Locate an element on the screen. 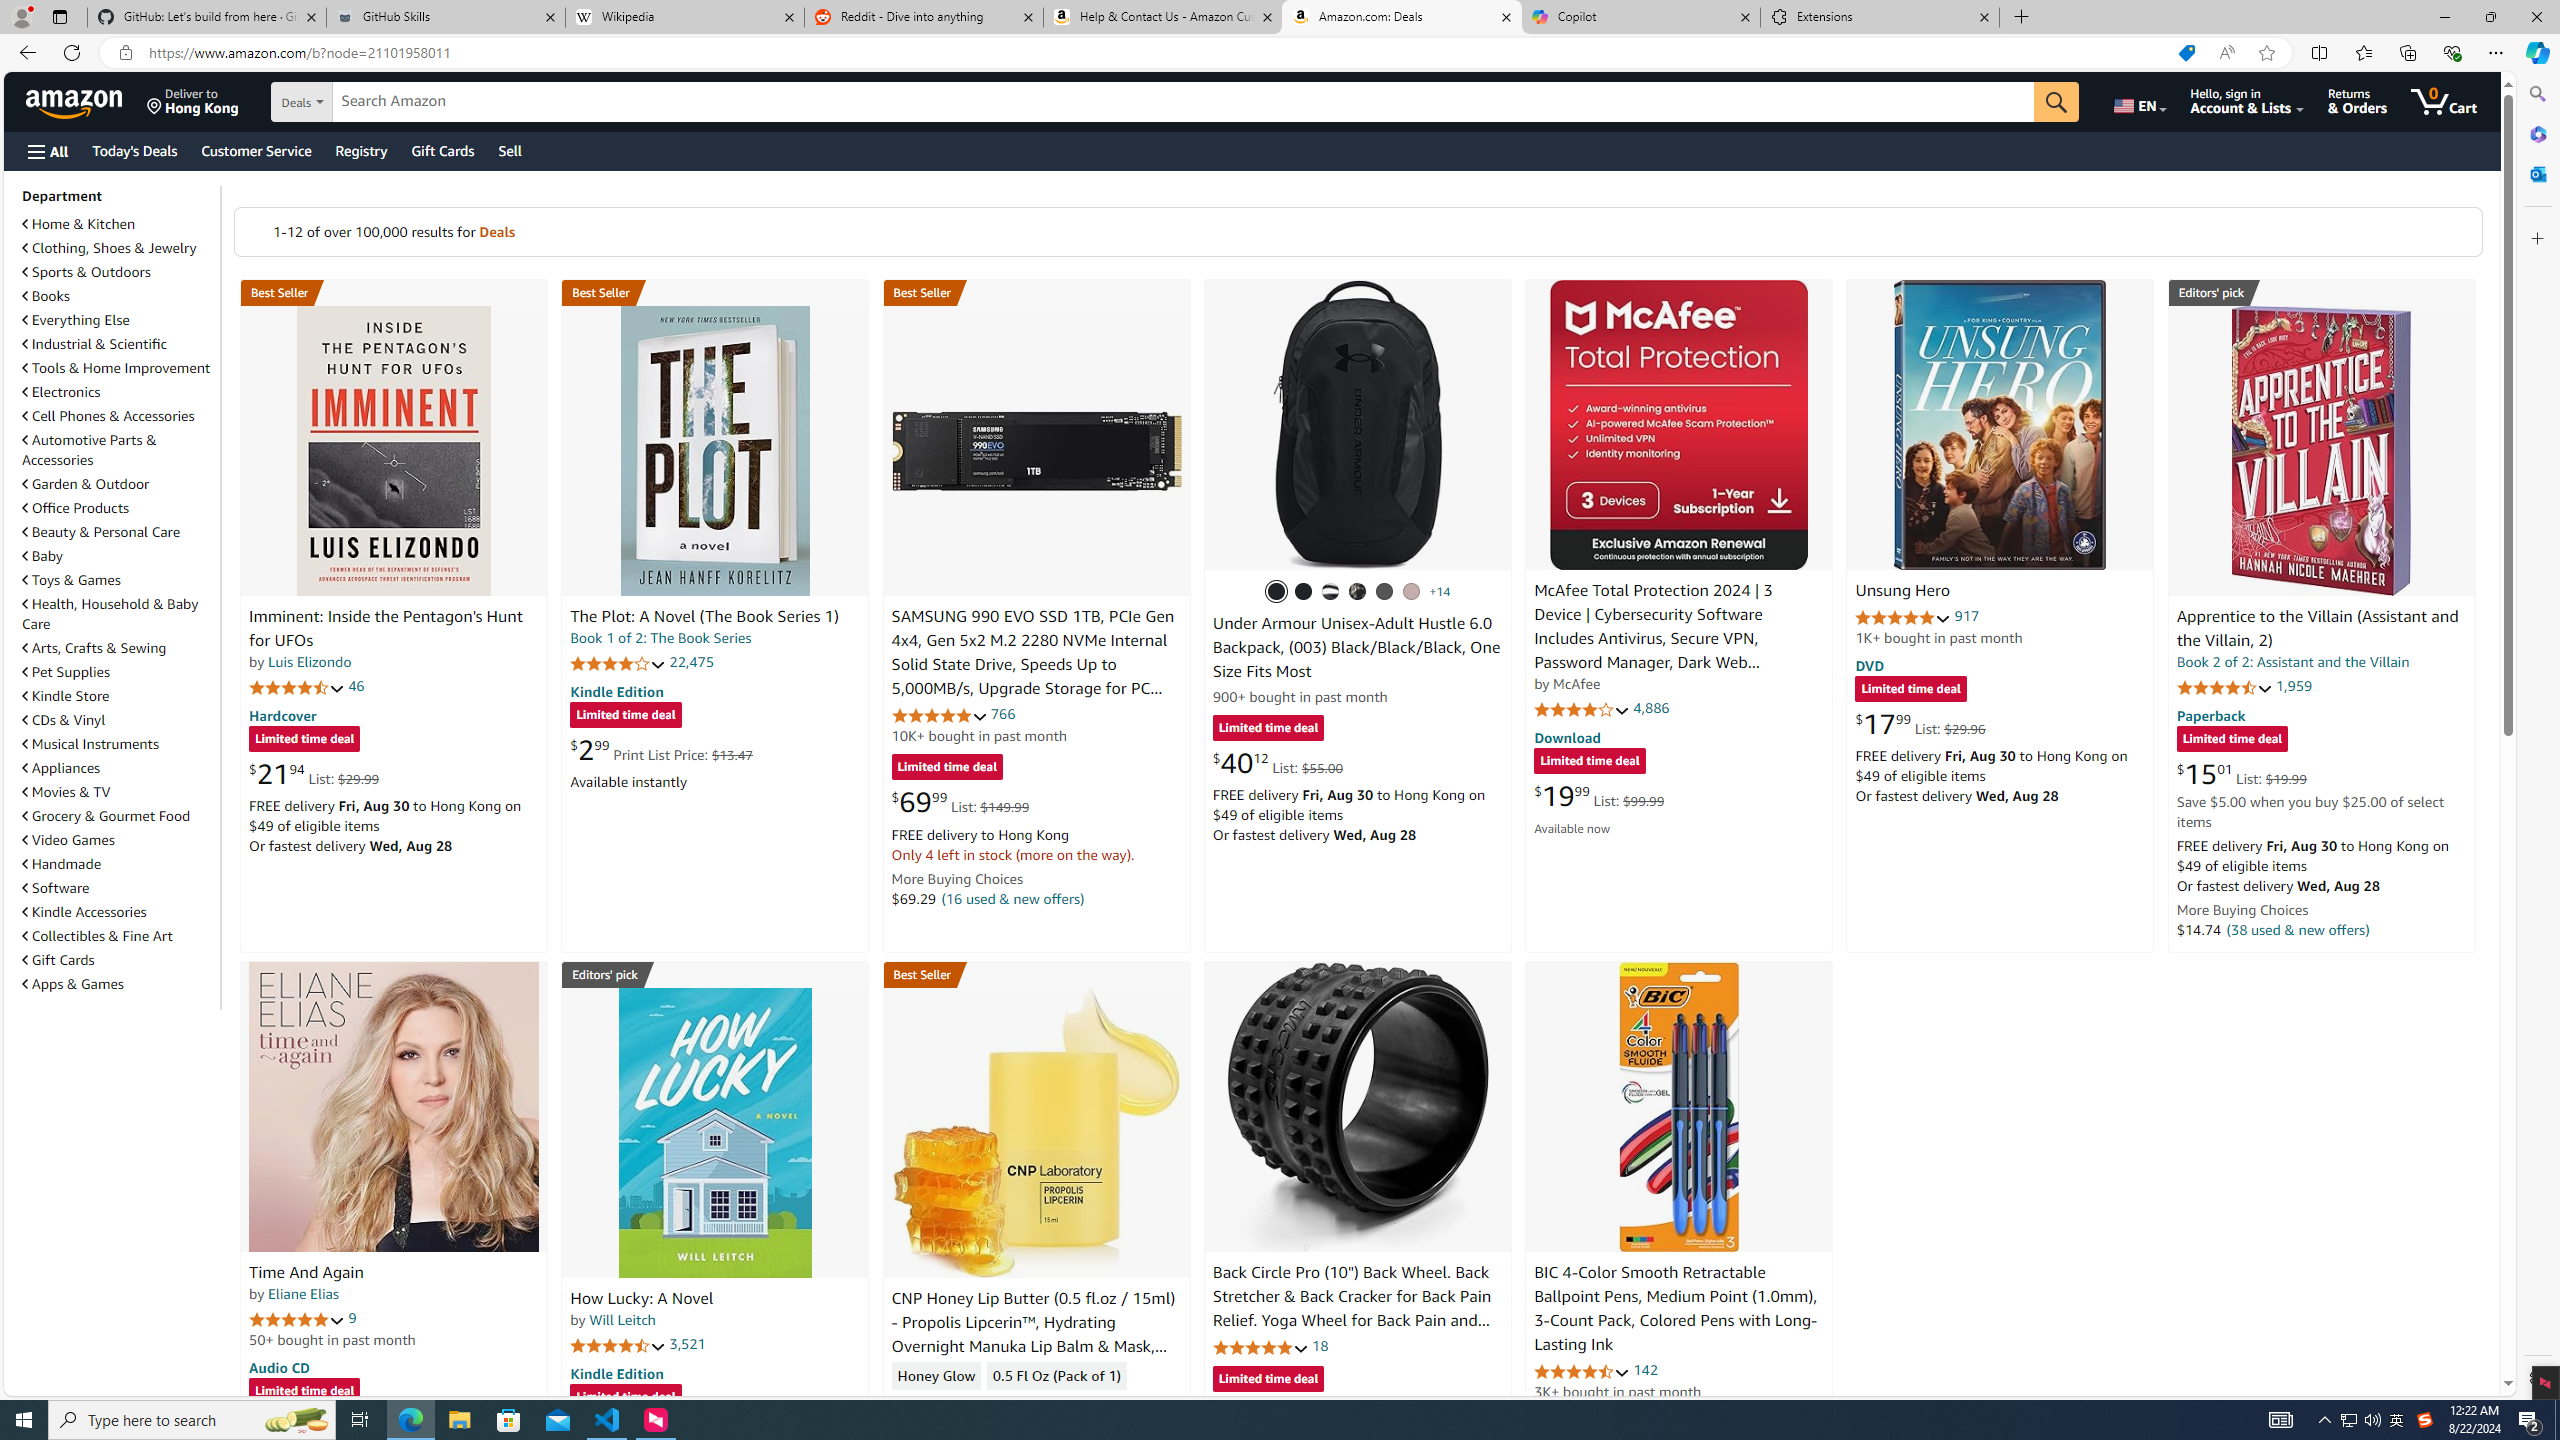 The width and height of the screenshot is (2560, 1440). Electronics is located at coordinates (61, 392).